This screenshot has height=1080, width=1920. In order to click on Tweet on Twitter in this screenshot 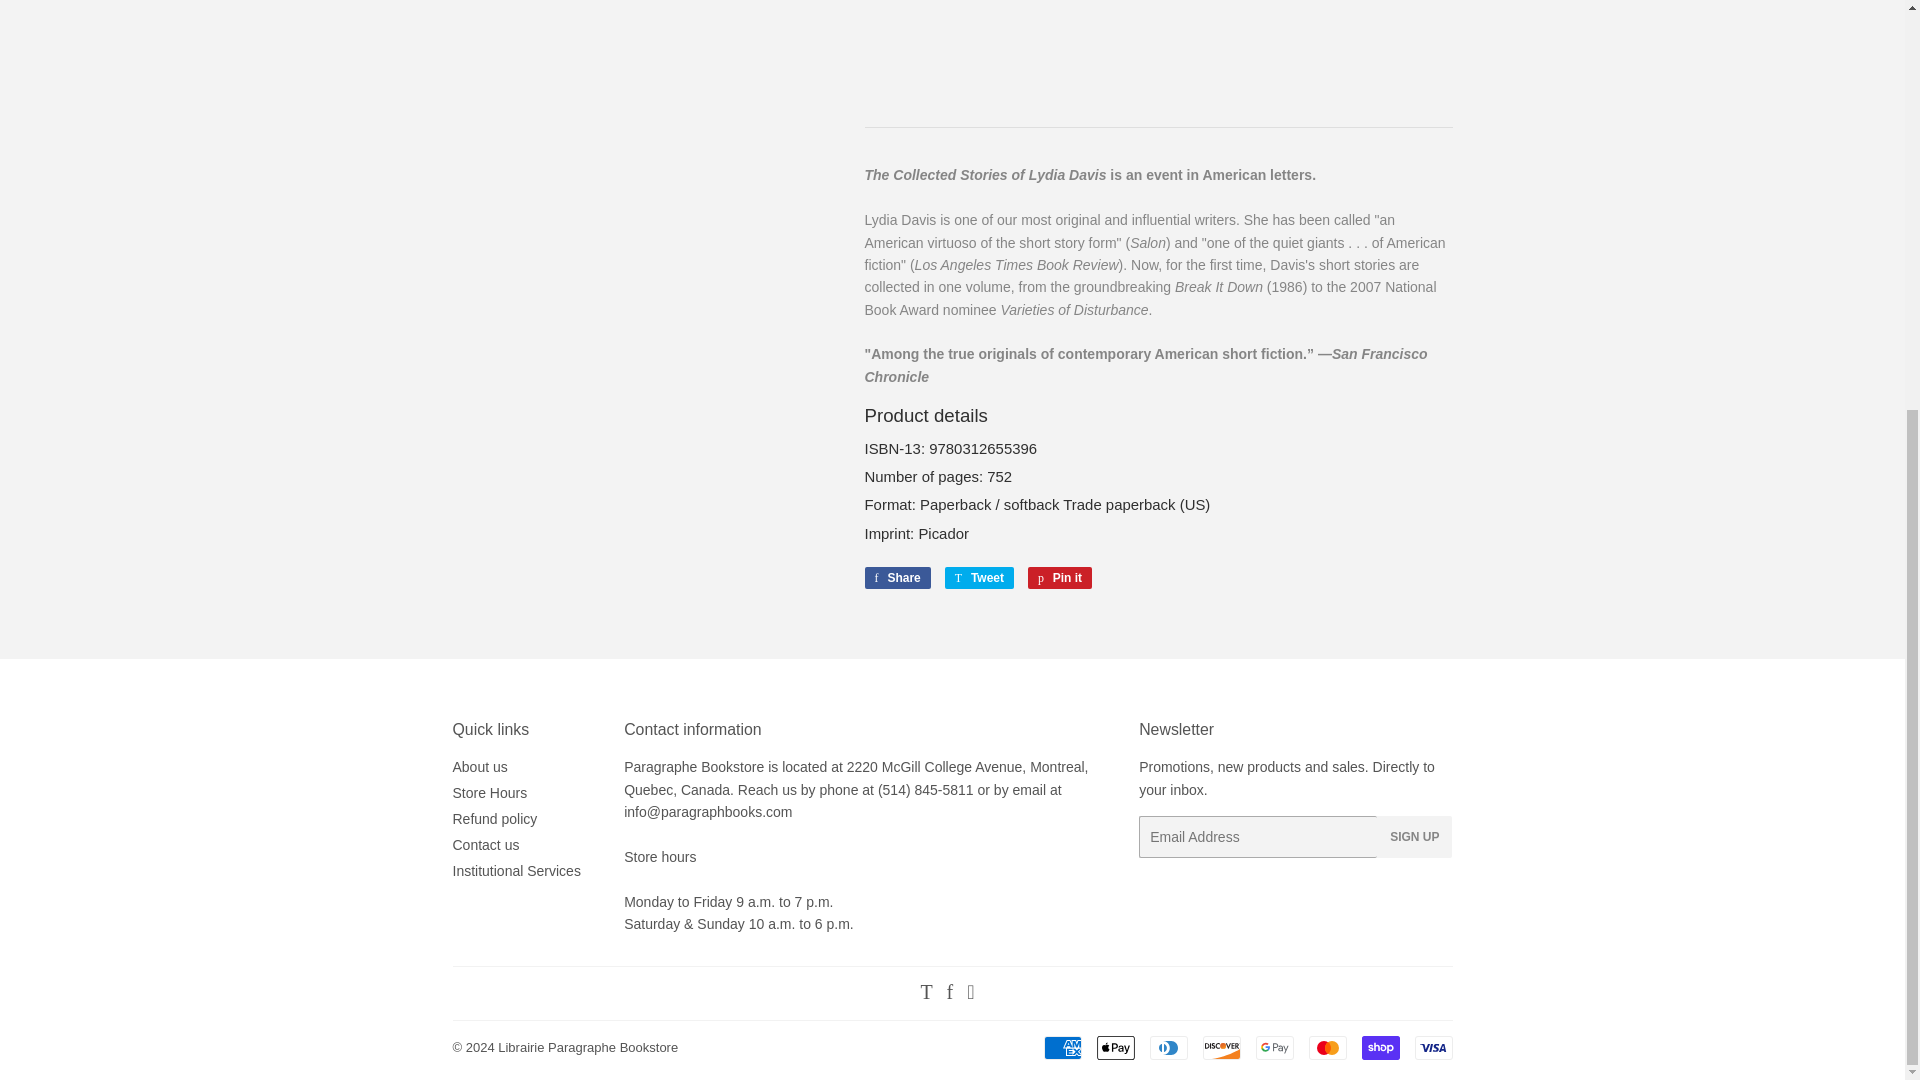, I will do `click(978, 578)`.